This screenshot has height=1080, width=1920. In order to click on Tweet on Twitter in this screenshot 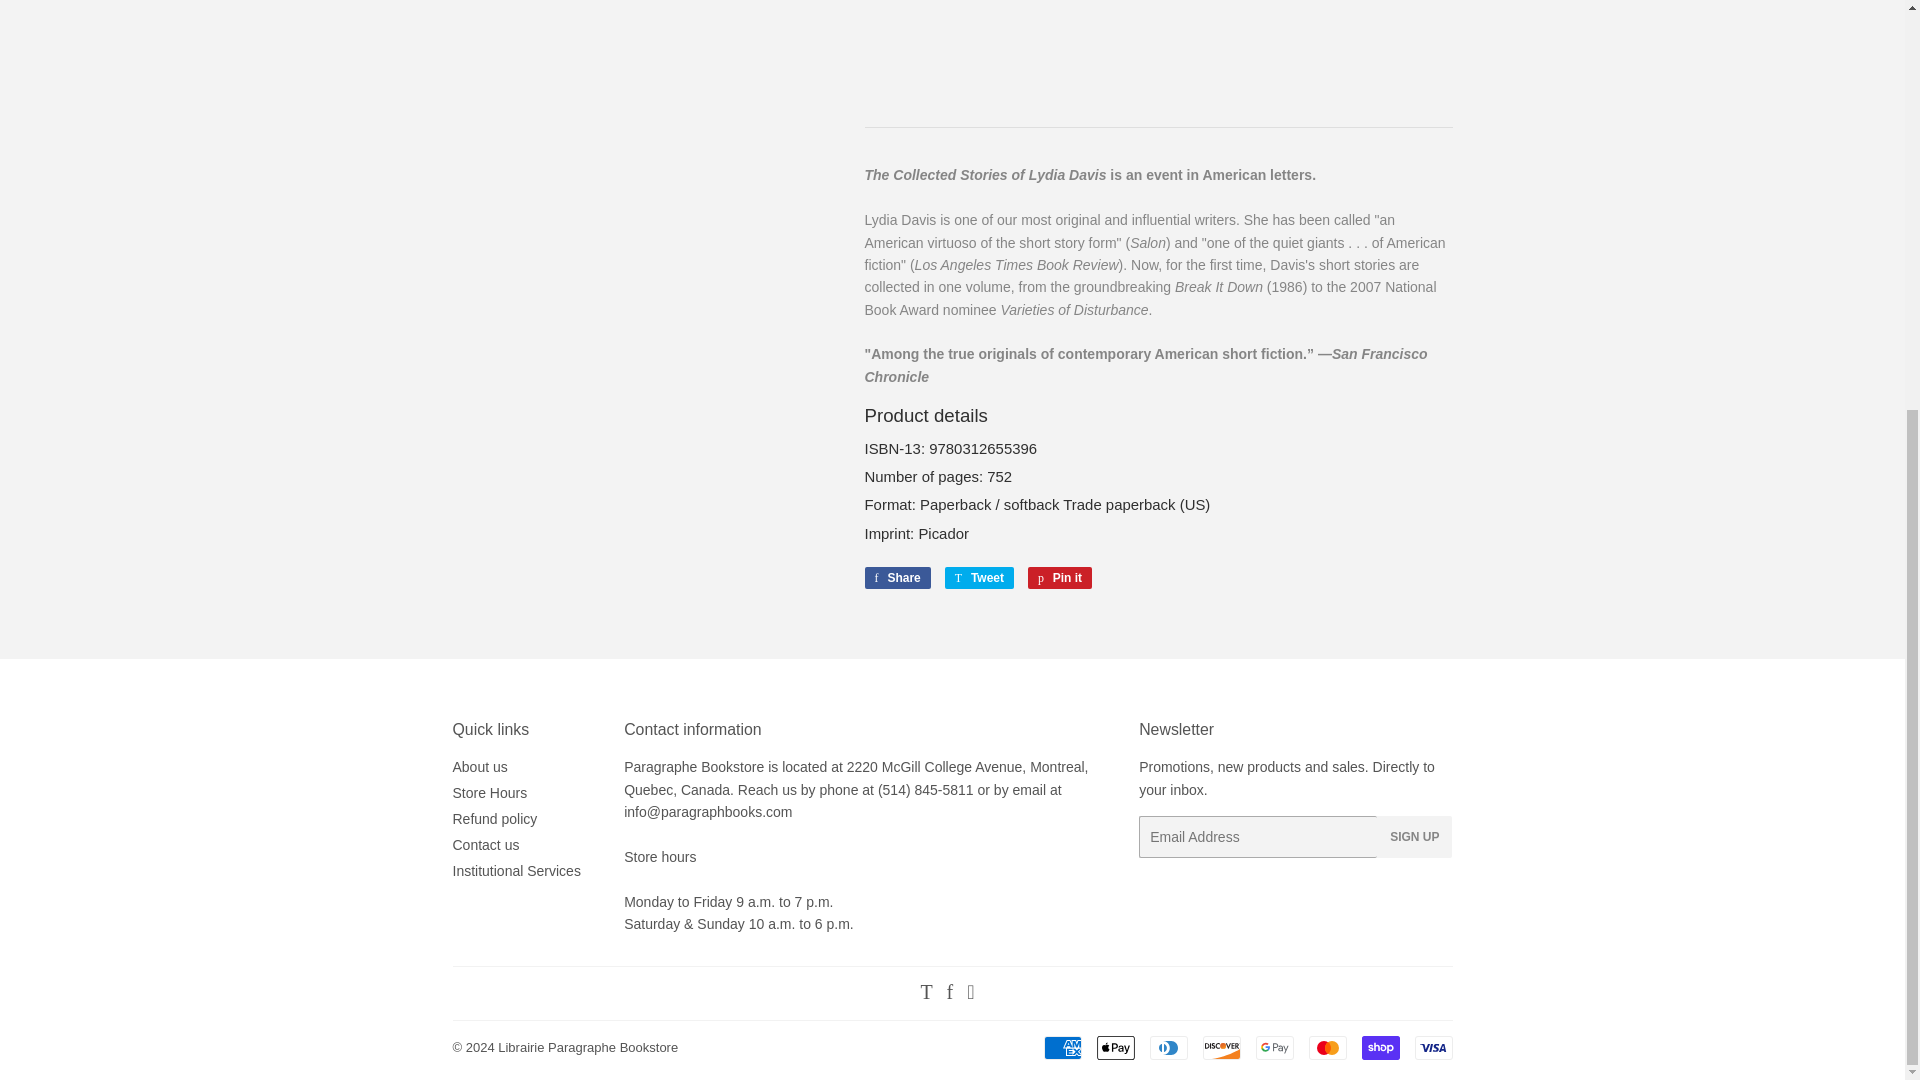, I will do `click(978, 578)`.